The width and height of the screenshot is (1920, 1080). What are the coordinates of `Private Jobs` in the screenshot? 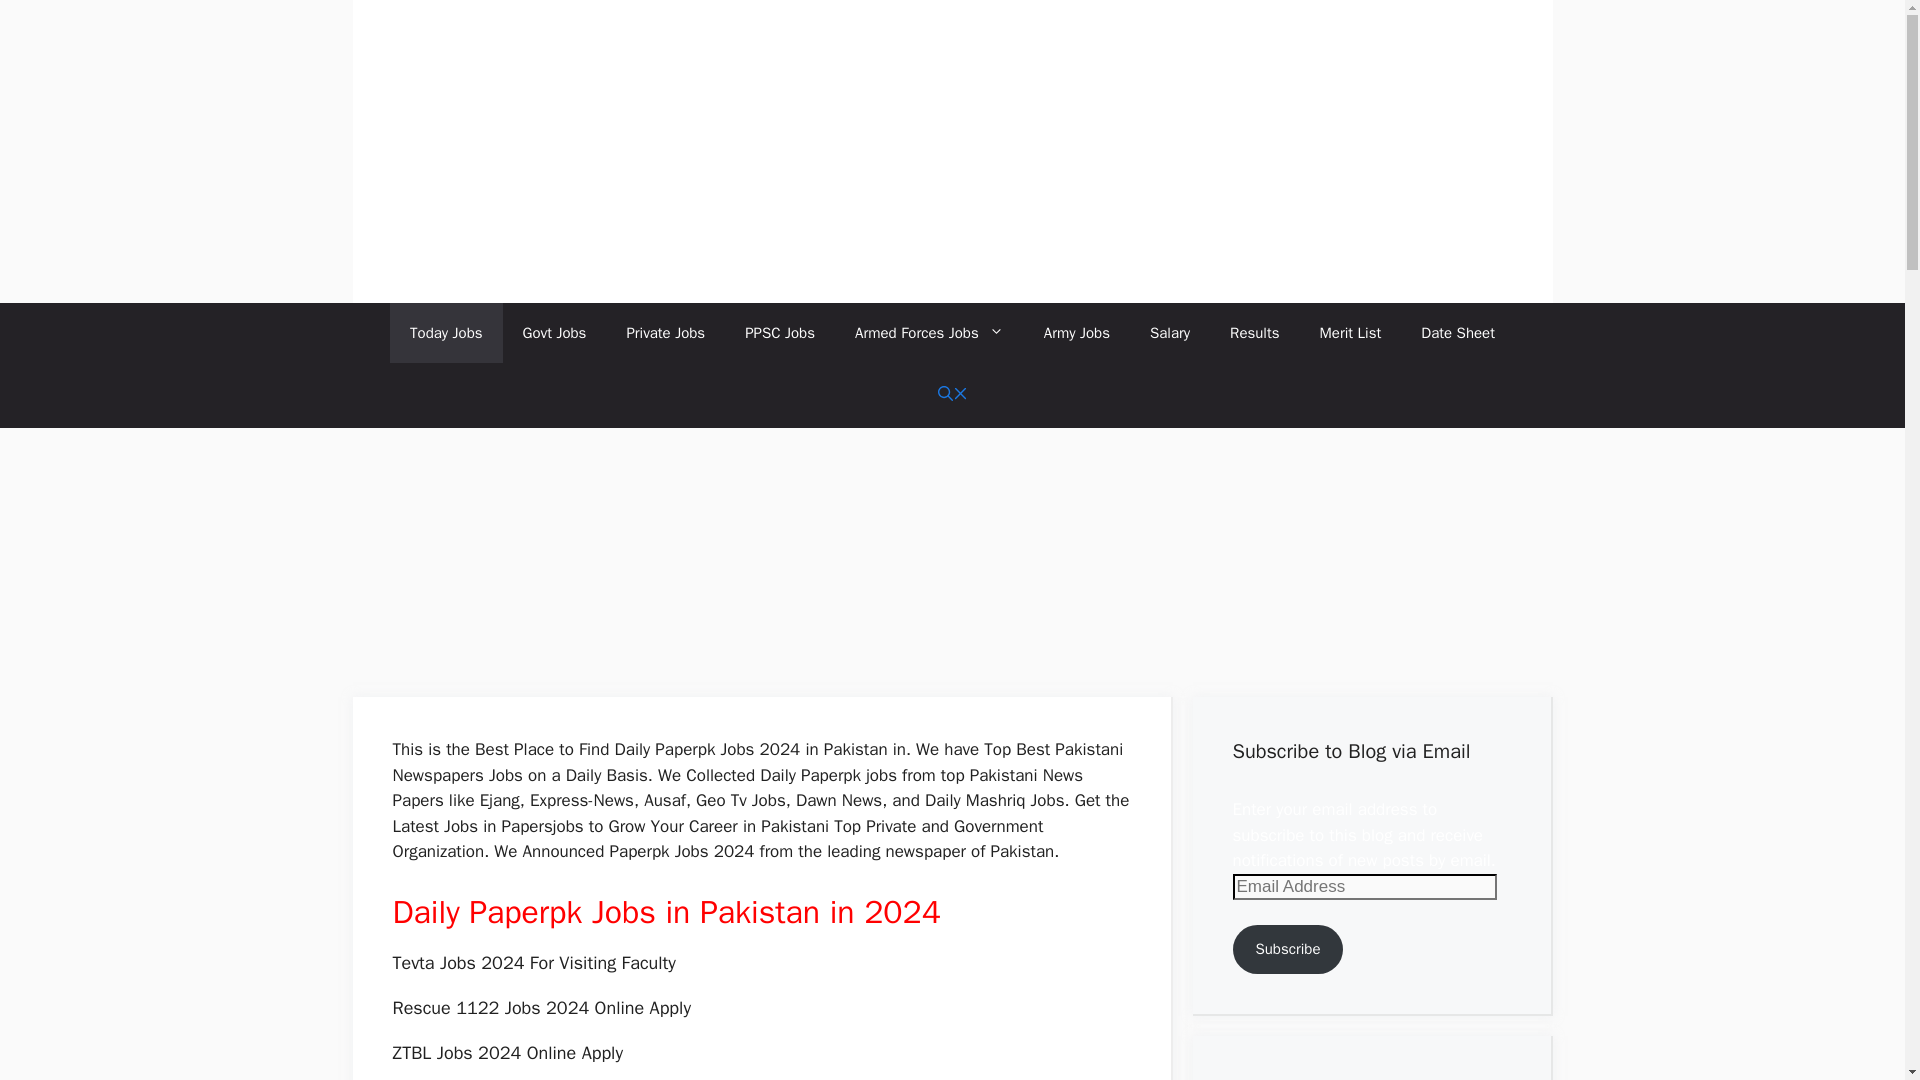 It's located at (666, 332).